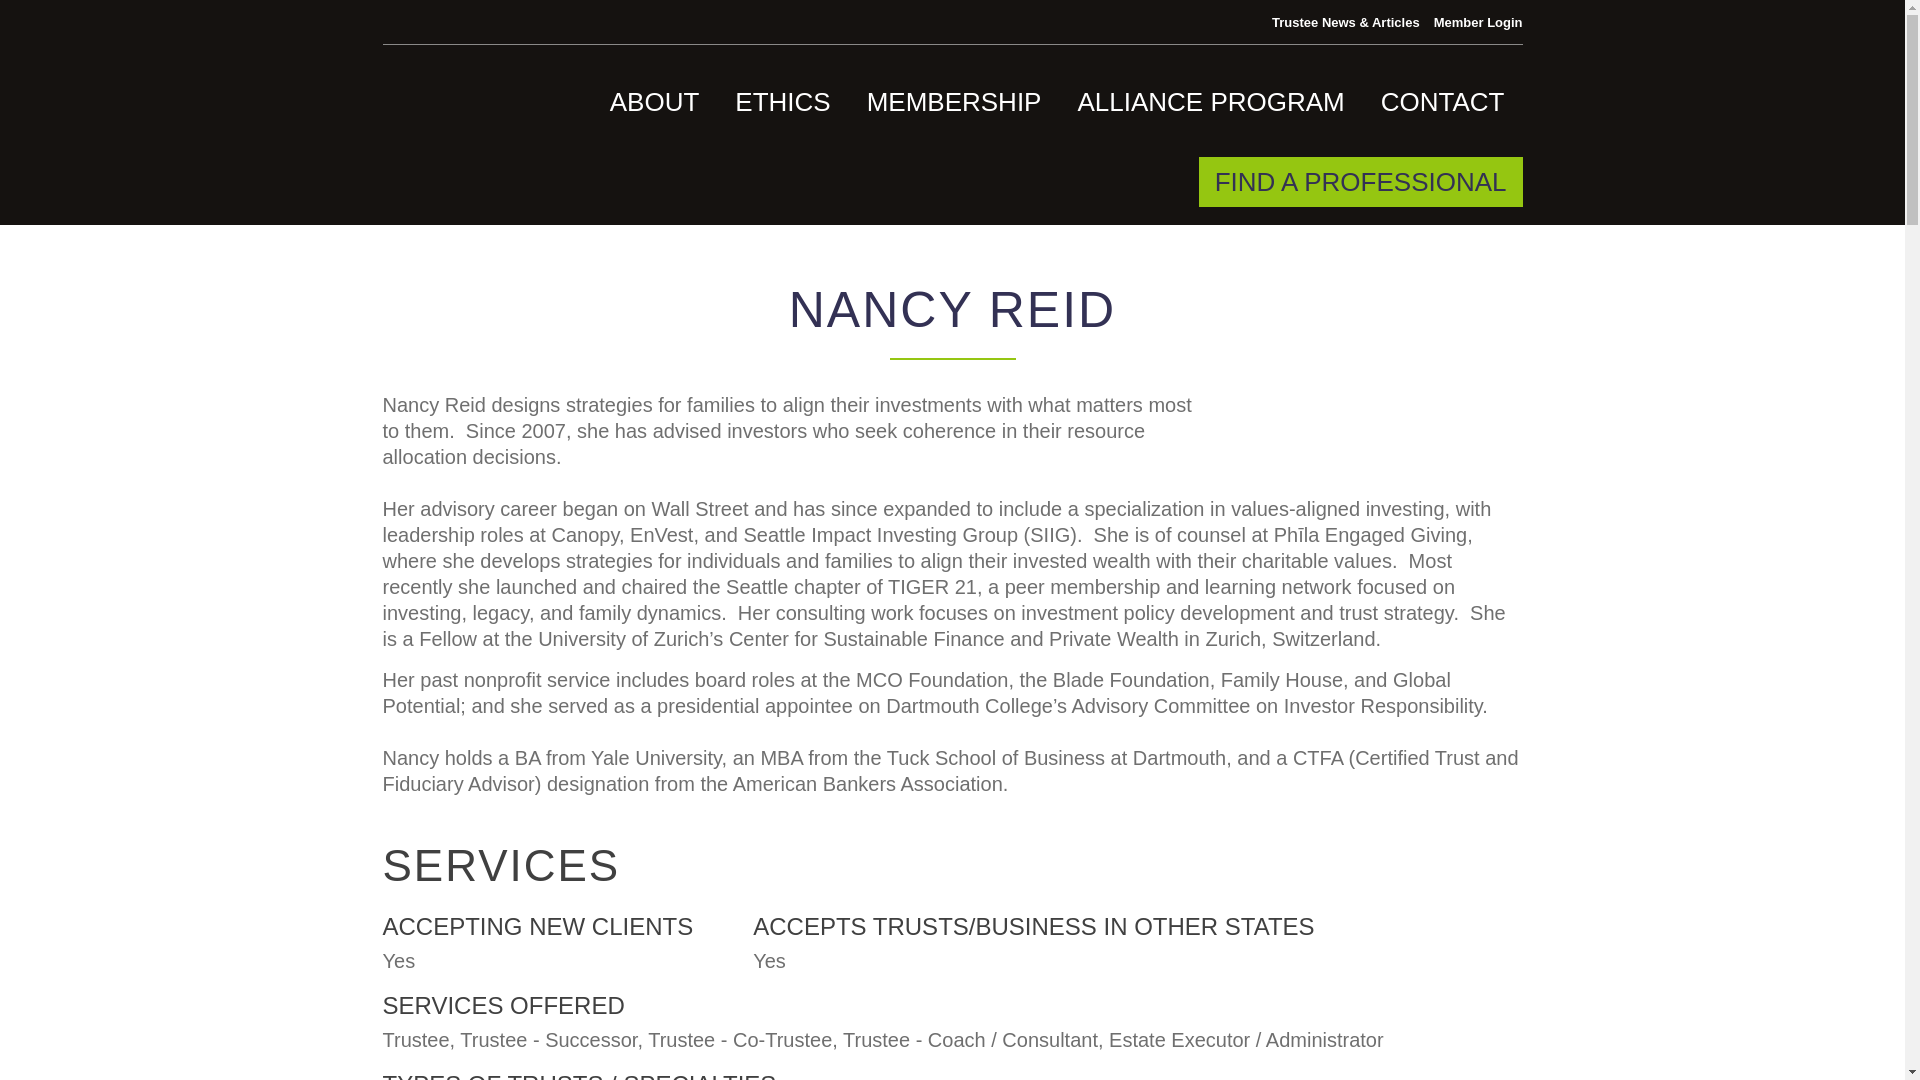 Image resolution: width=1920 pixels, height=1080 pixels. Describe the element at coordinates (782, 102) in the screenshot. I see `ETHICS` at that location.